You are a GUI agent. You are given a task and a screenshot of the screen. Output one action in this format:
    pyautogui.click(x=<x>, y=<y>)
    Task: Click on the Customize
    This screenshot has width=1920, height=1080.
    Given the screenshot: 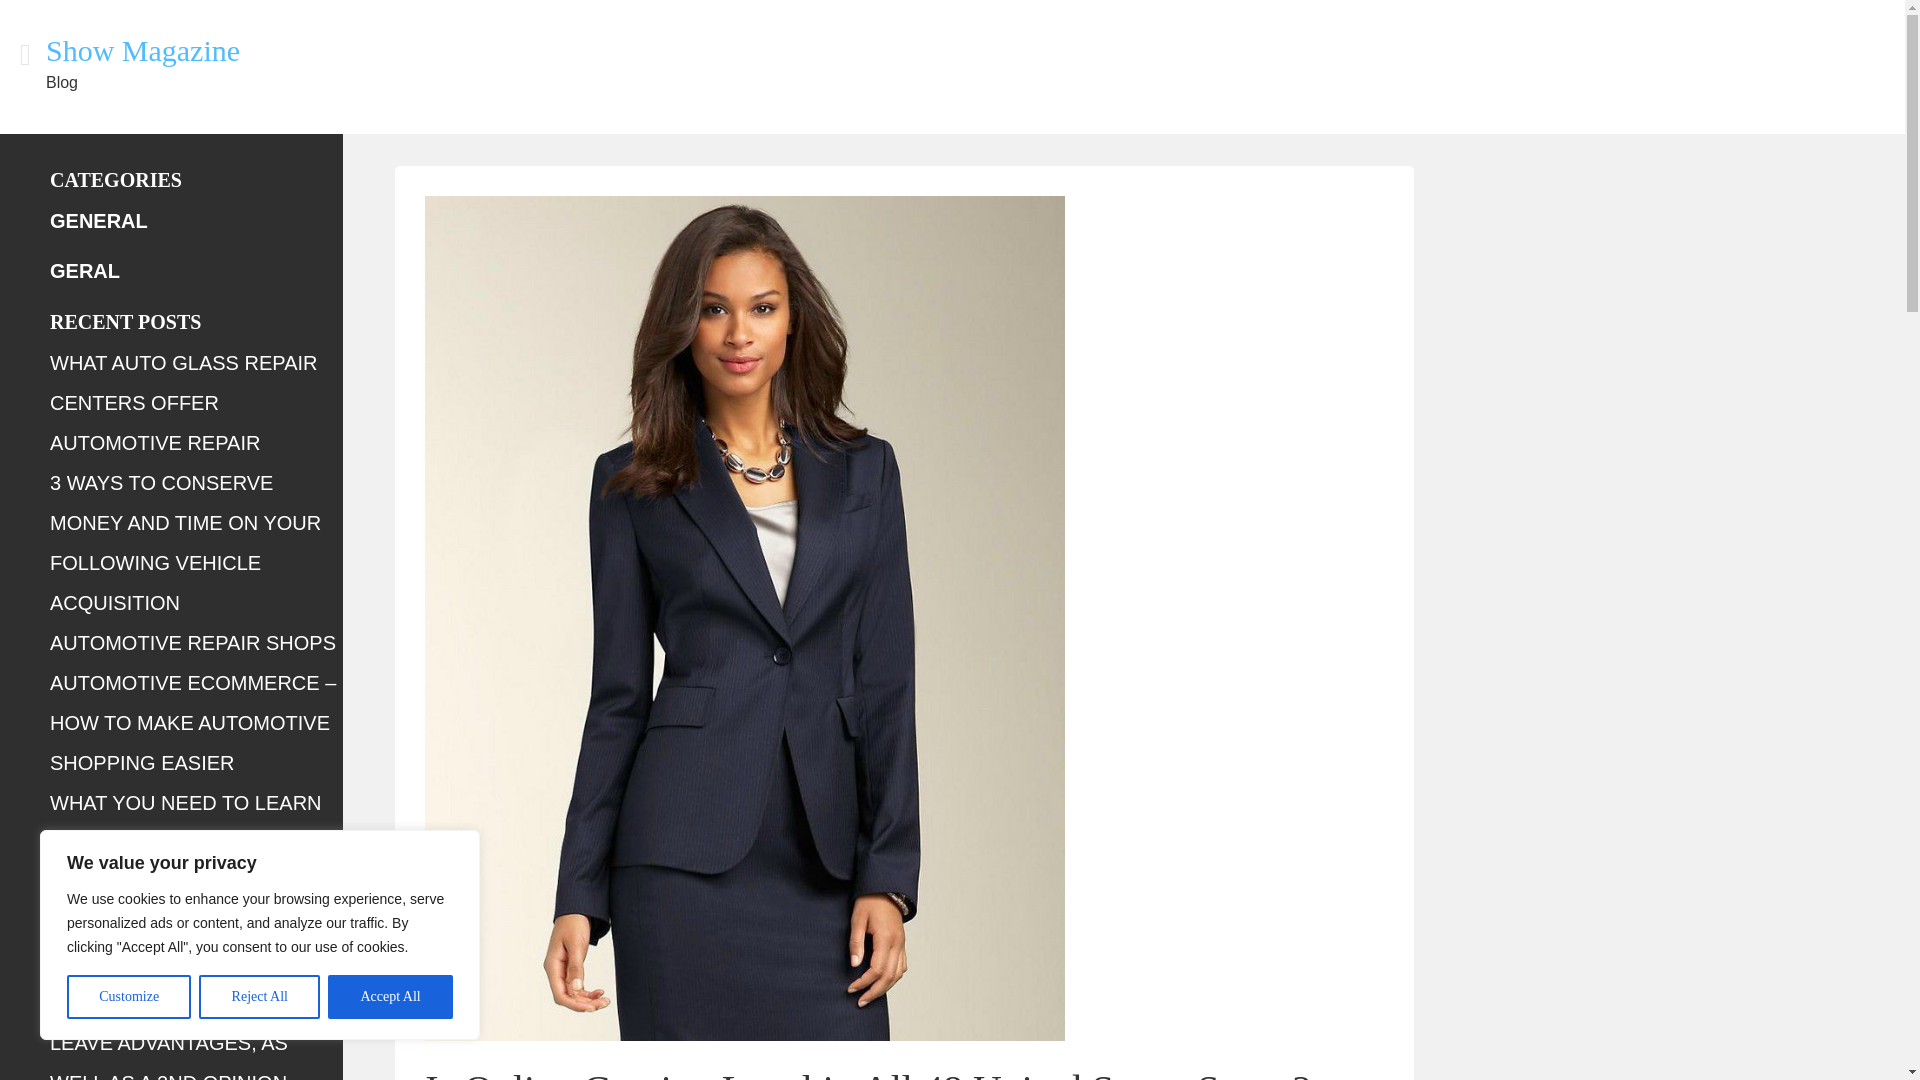 What is the action you would take?
    pyautogui.click(x=128, y=997)
    